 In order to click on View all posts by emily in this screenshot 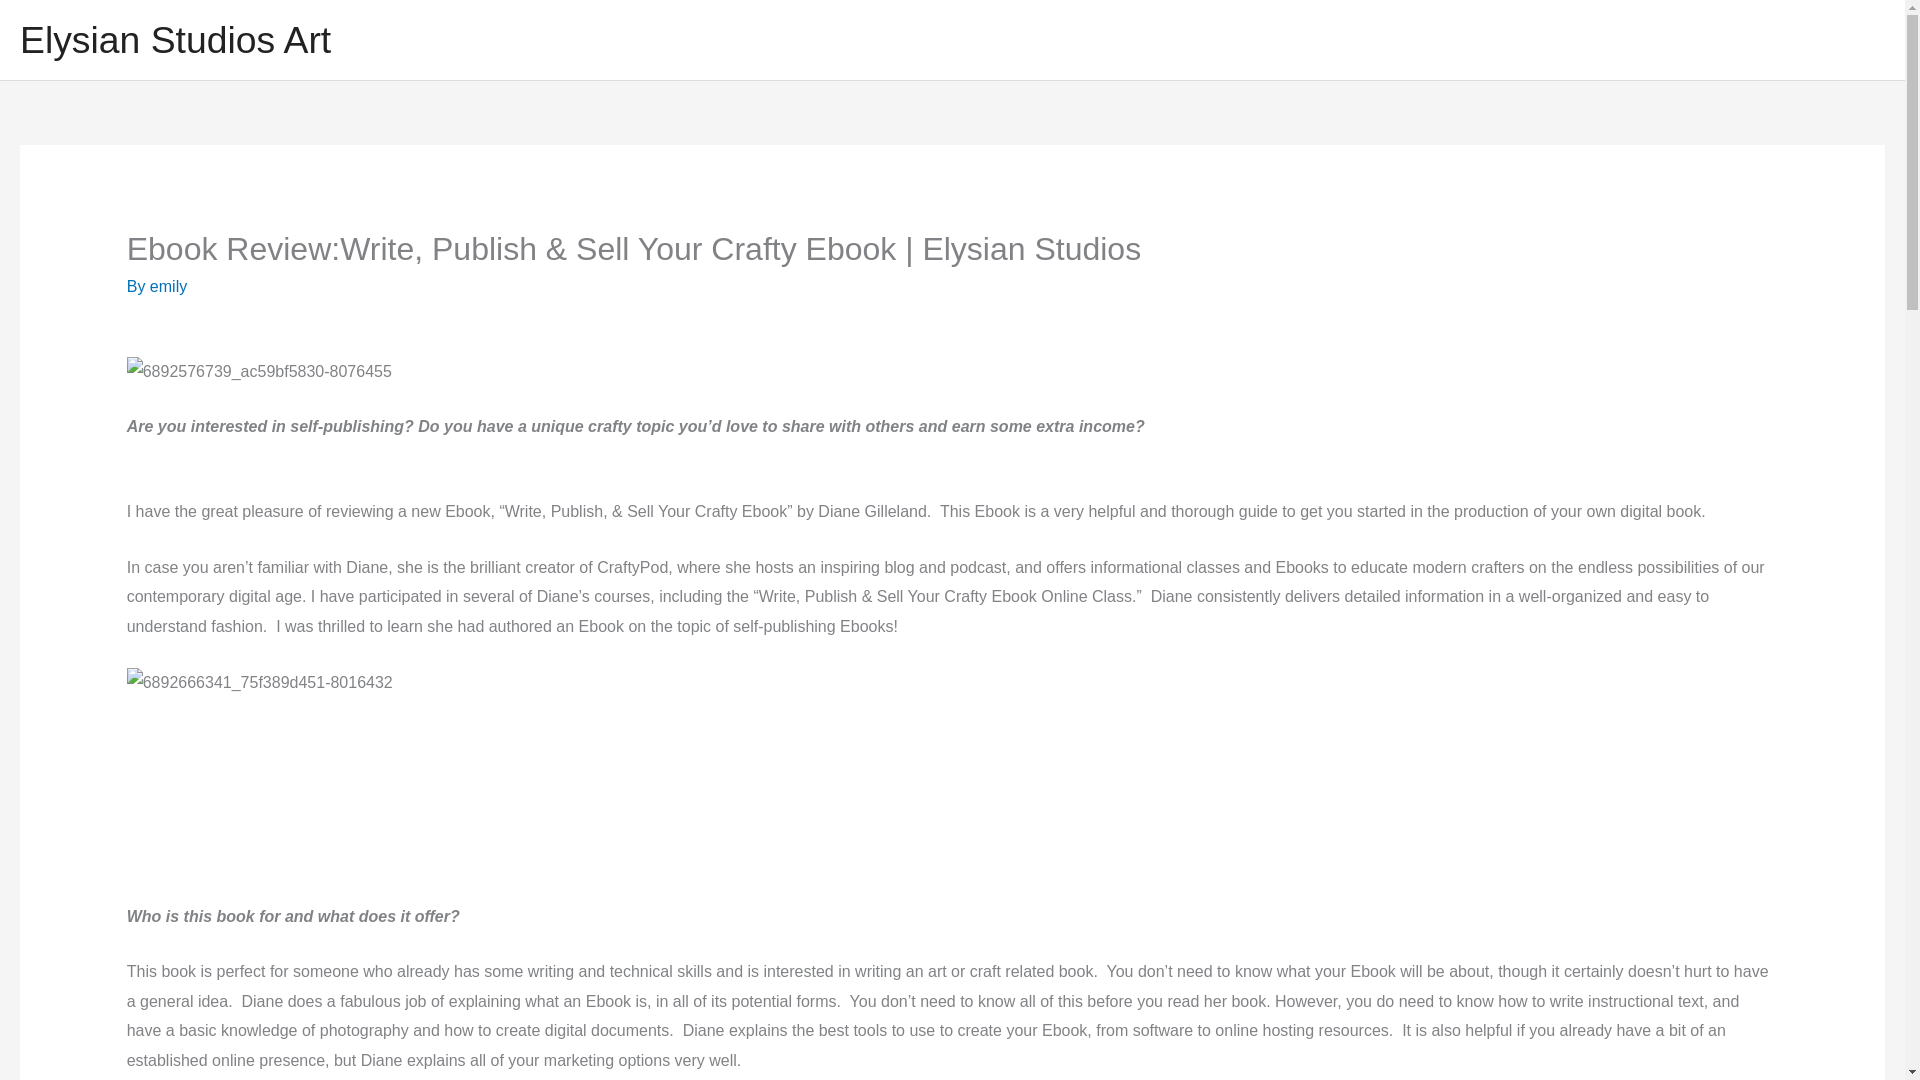, I will do `click(168, 286)`.